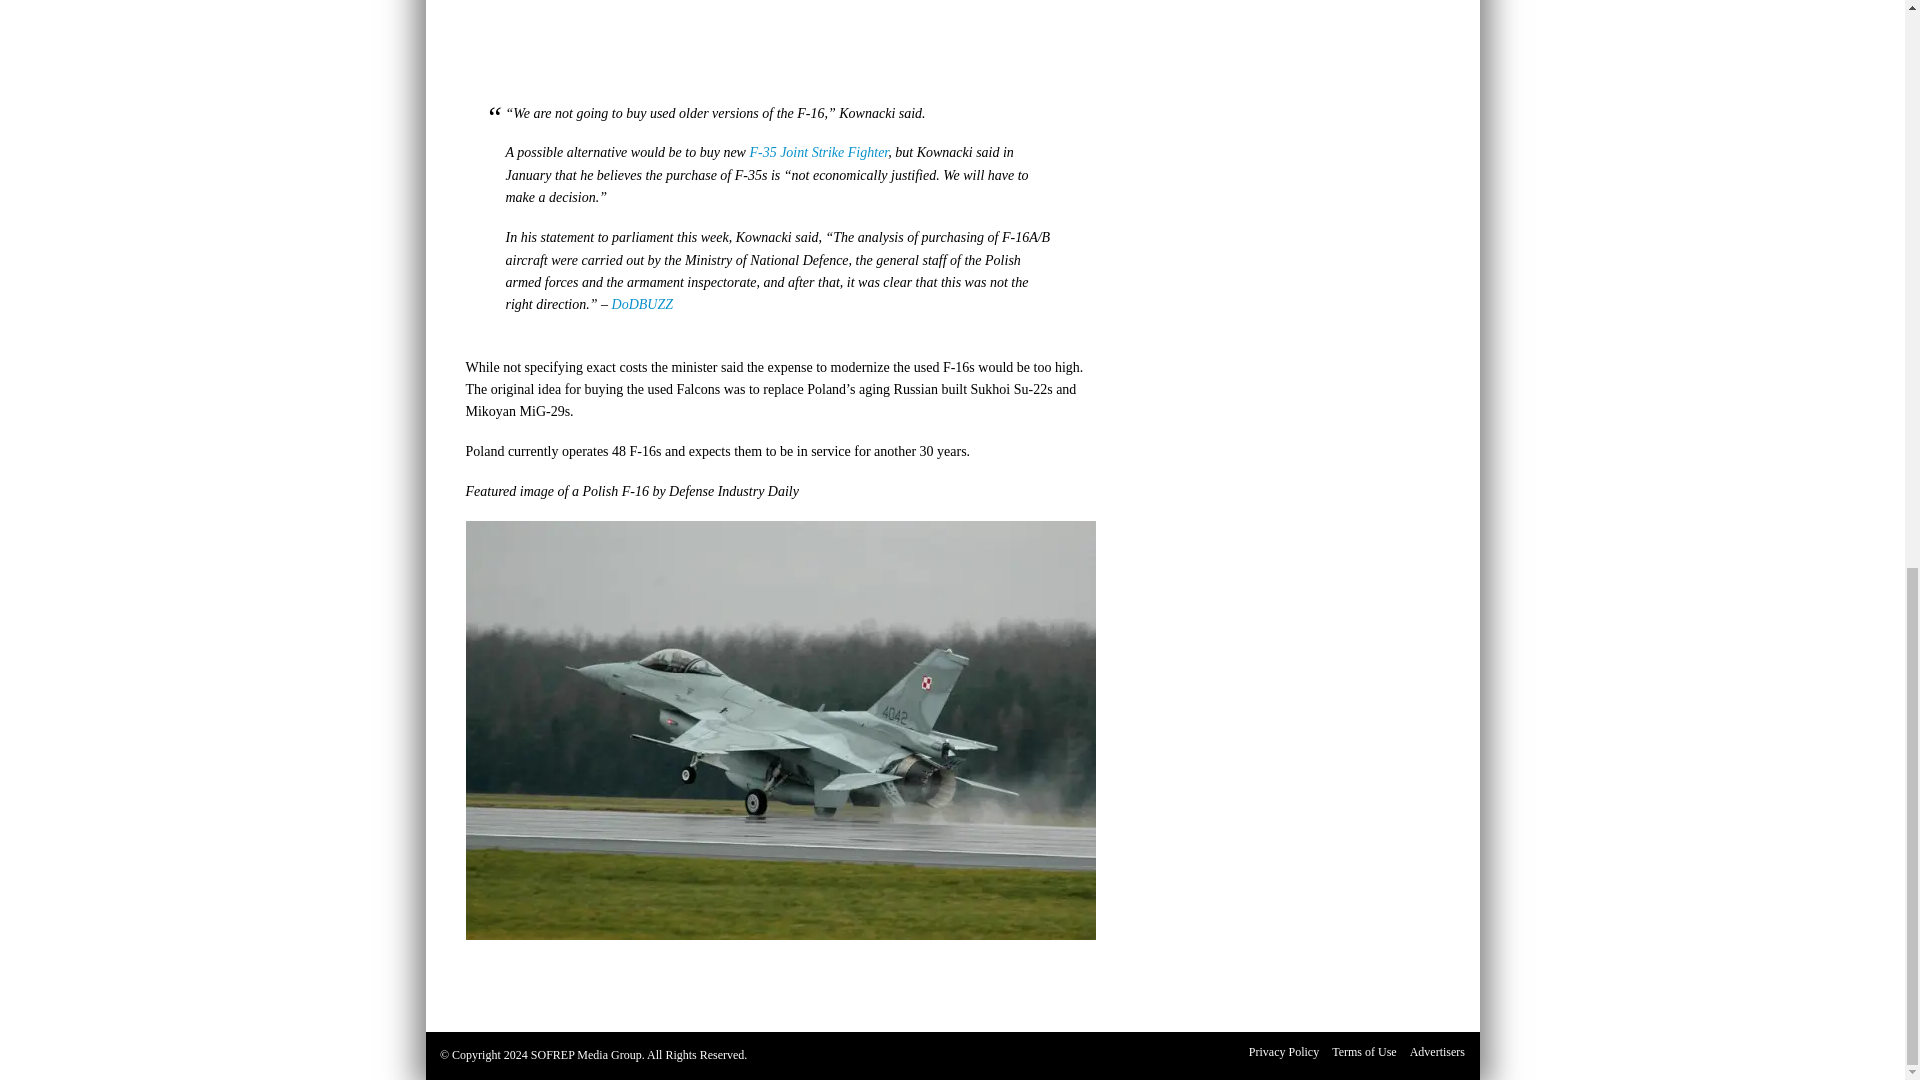 The height and width of the screenshot is (1080, 1920). I want to click on Advertisers, so click(1436, 1052).